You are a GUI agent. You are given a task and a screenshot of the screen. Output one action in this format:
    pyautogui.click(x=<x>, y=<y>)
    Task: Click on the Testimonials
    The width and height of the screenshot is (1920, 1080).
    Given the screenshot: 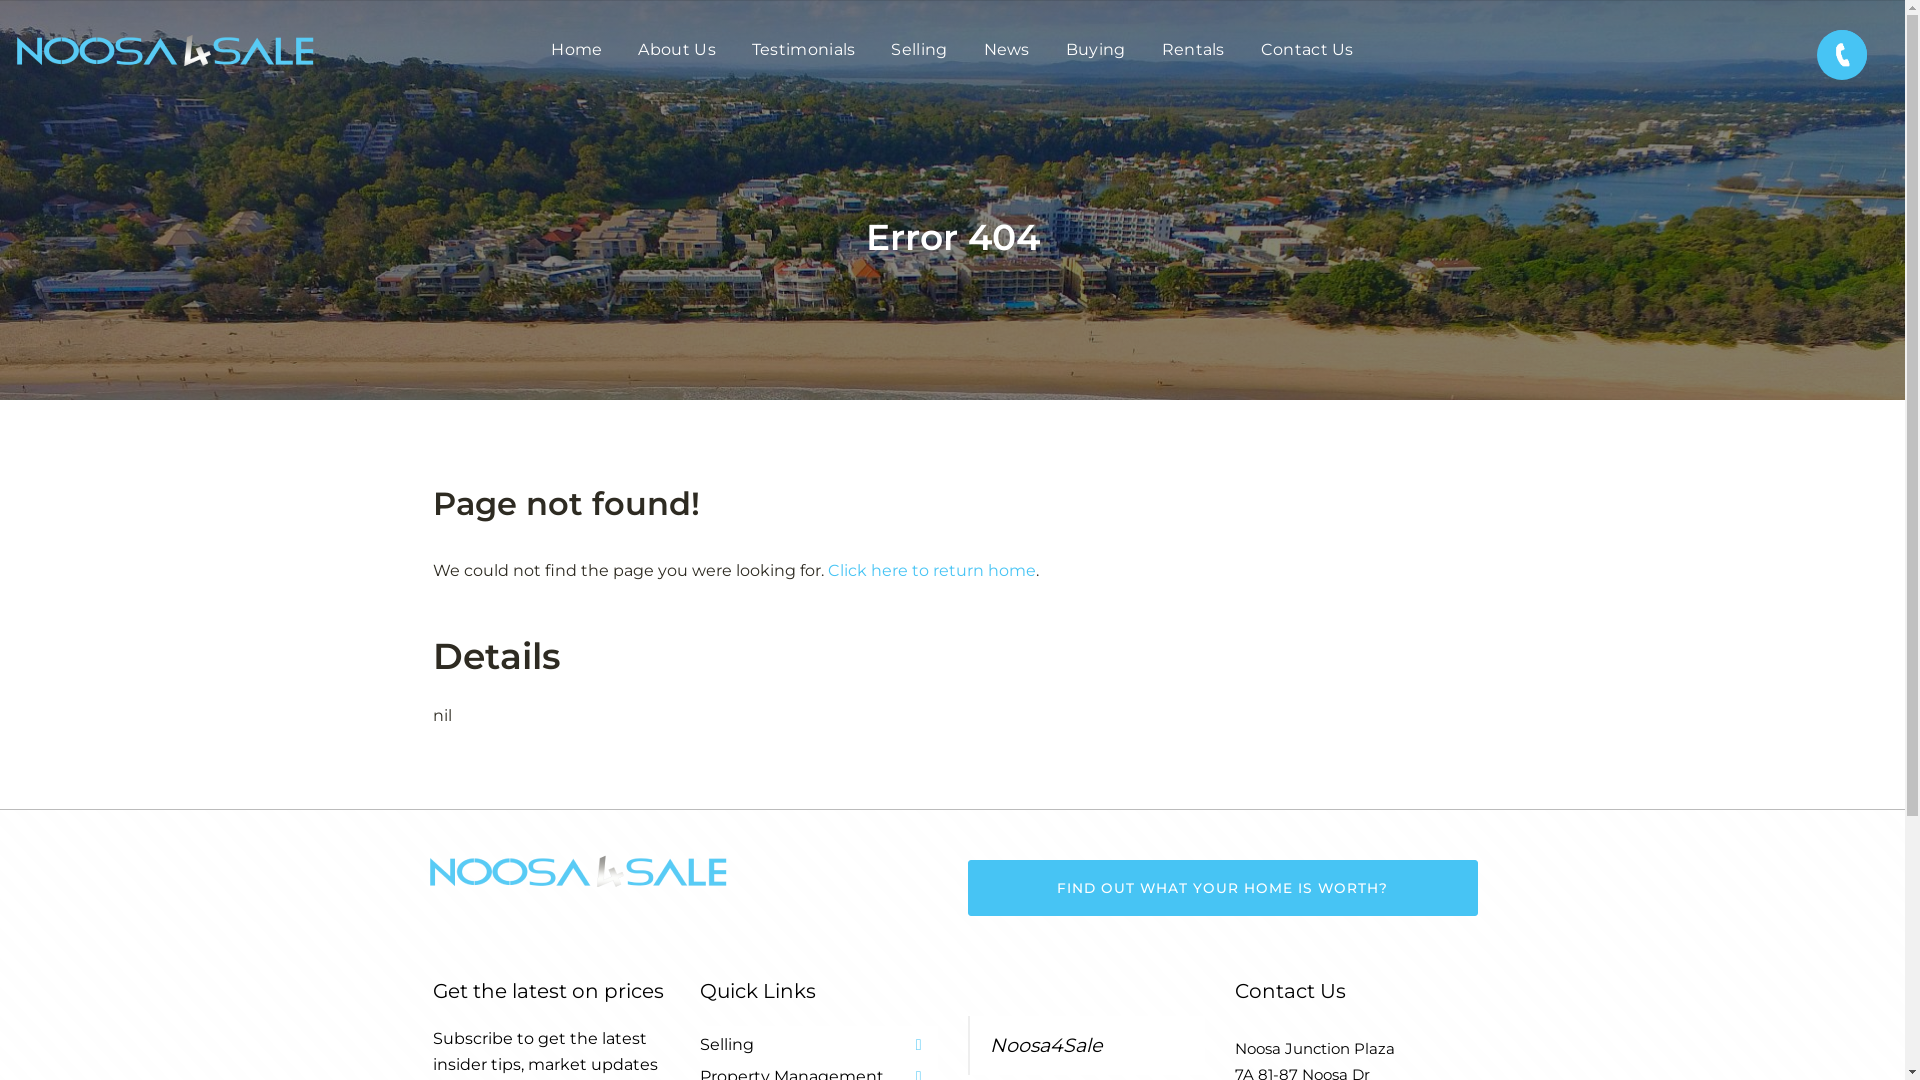 What is the action you would take?
    pyautogui.click(x=804, y=50)
    